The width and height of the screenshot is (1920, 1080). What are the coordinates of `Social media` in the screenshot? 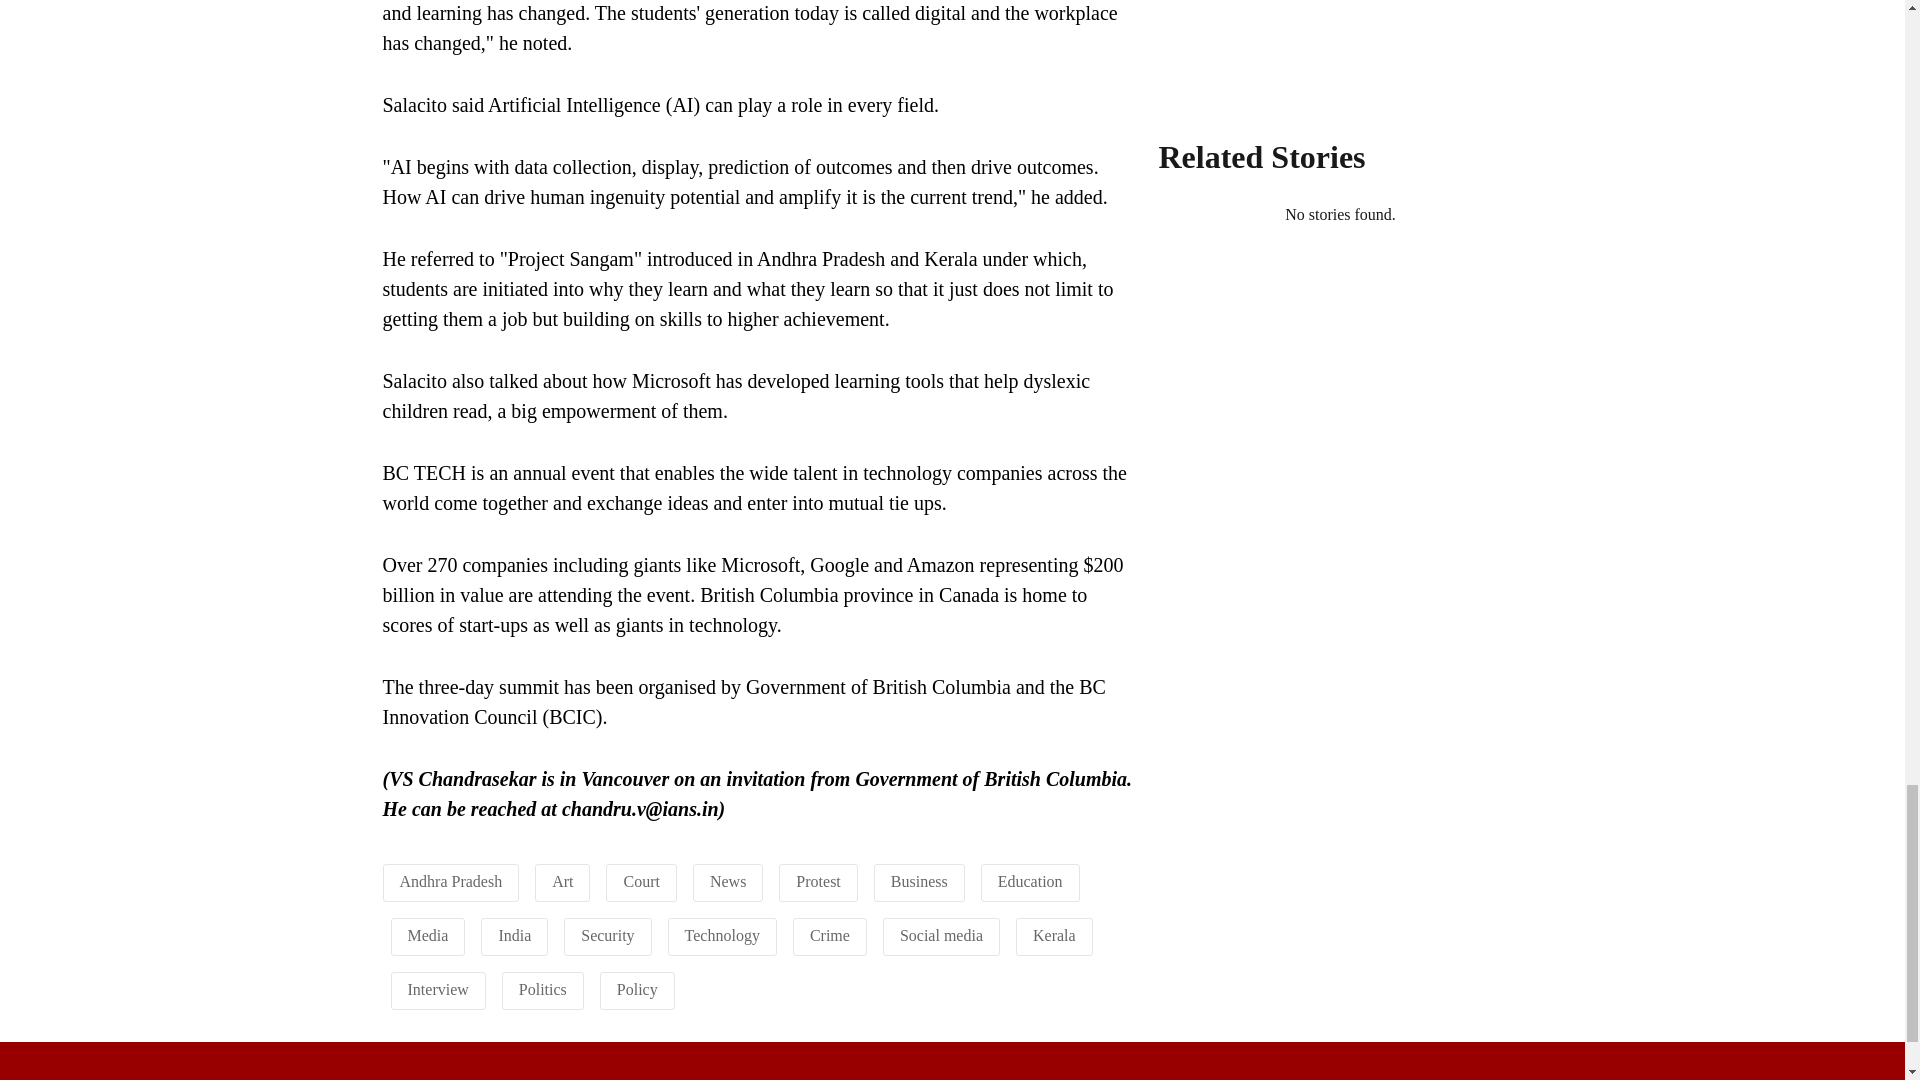 It's located at (942, 934).